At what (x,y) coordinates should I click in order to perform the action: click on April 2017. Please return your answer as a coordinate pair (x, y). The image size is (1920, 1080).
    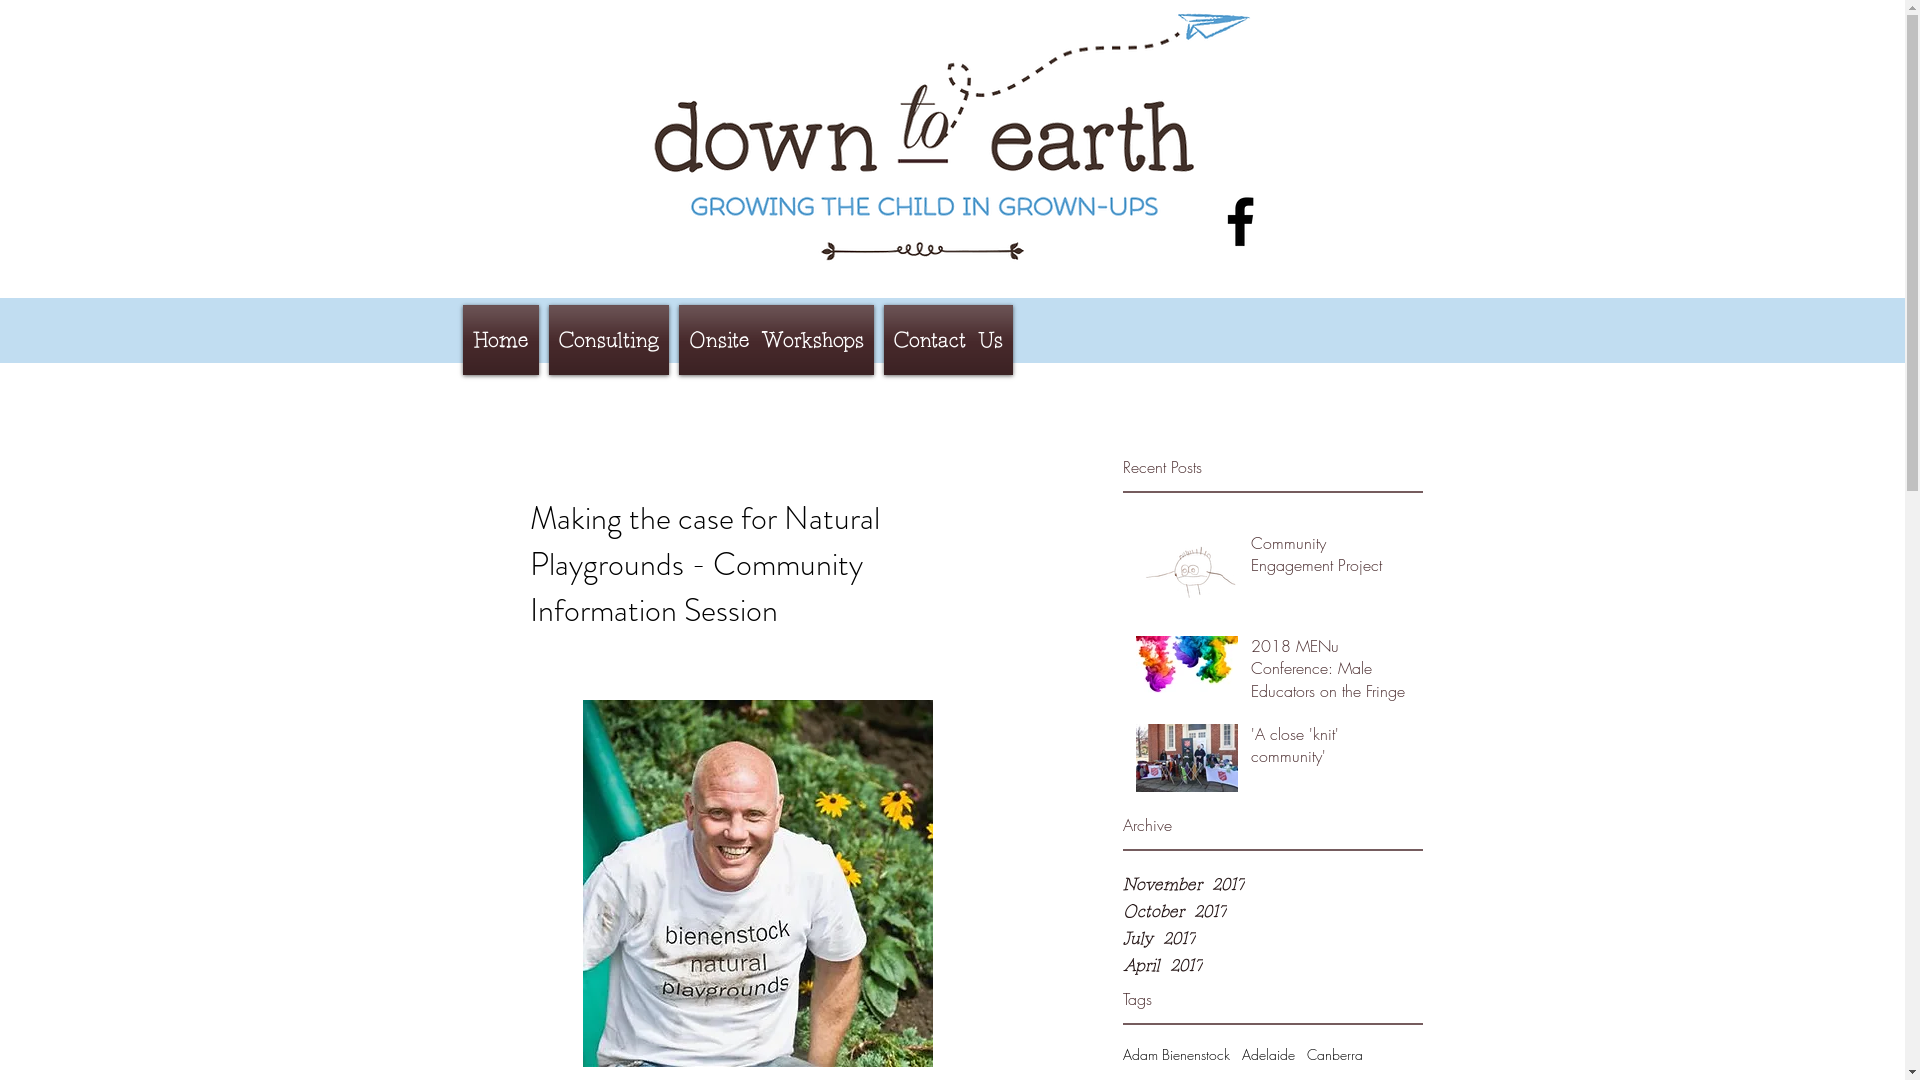
    Looking at the image, I should click on (1272, 966).